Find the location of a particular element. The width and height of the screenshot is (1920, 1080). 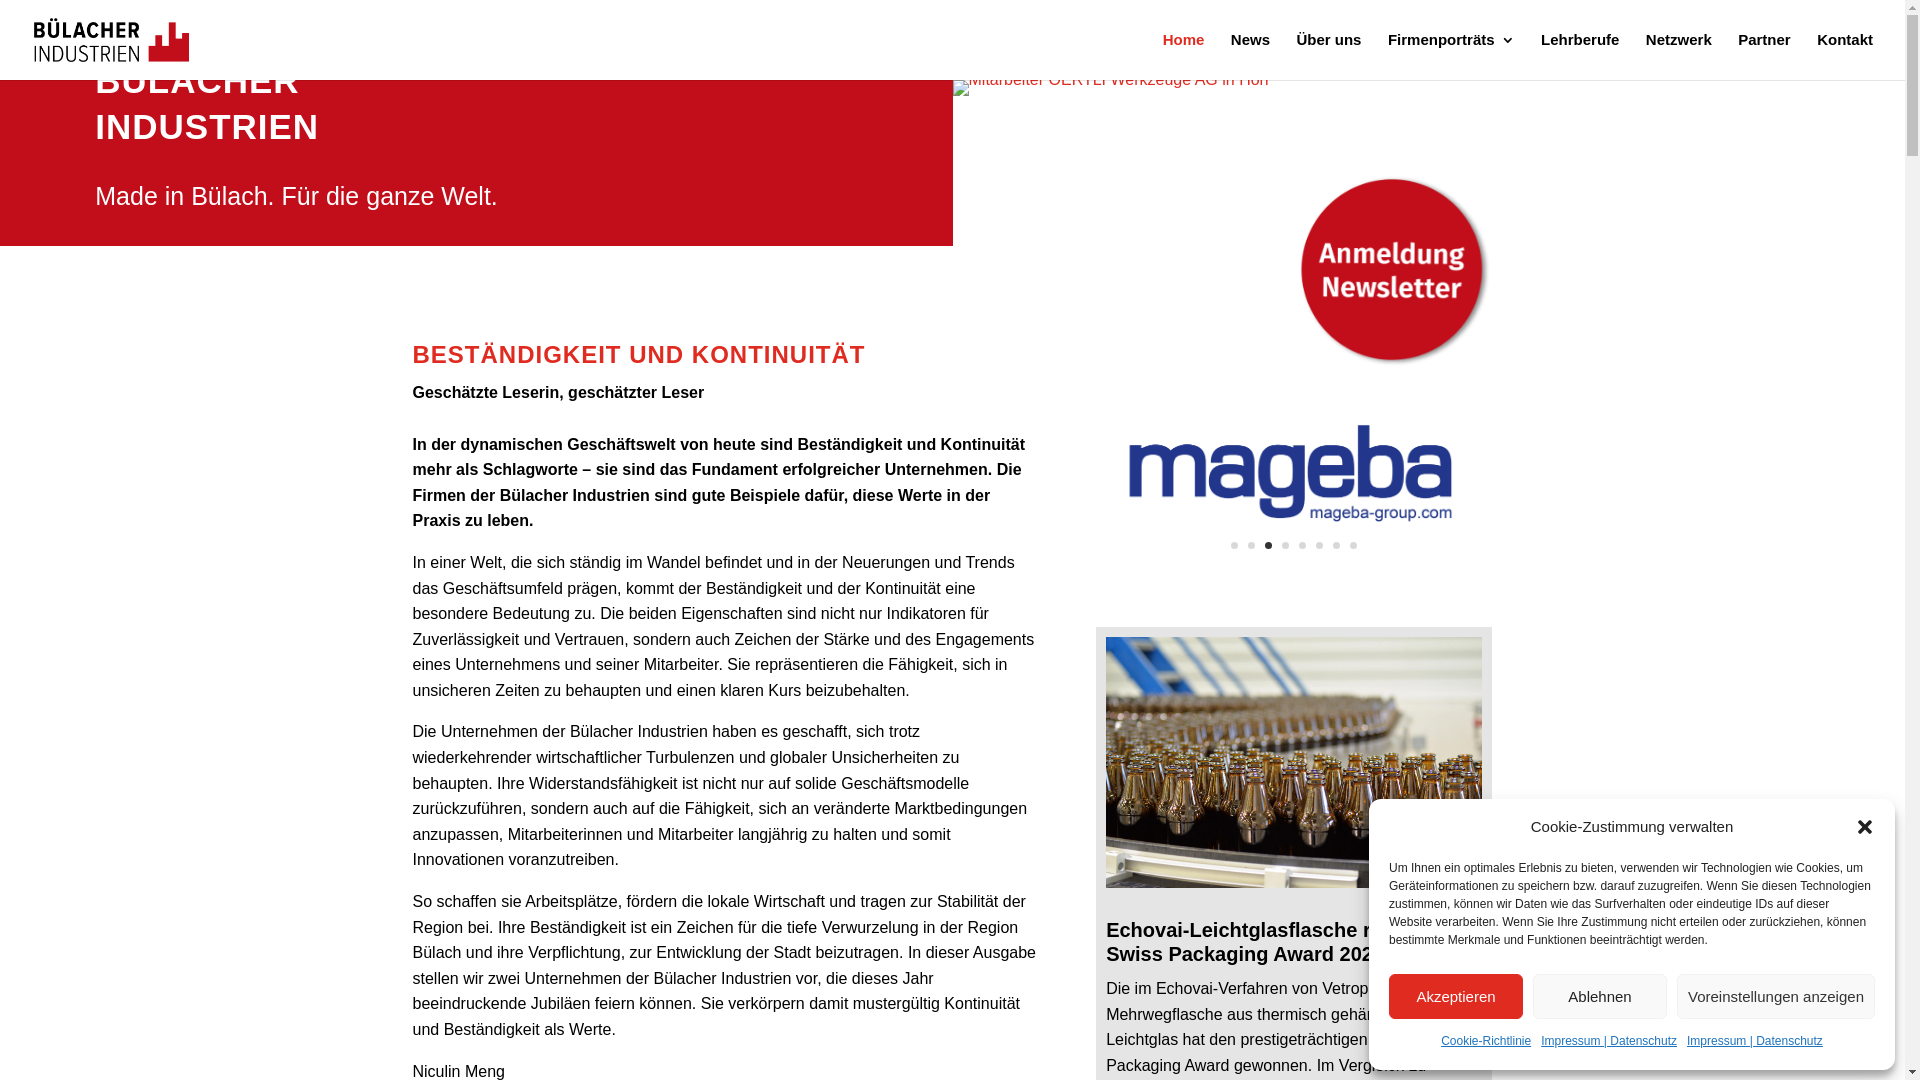

Ablehnen is located at coordinates (1600, 996).